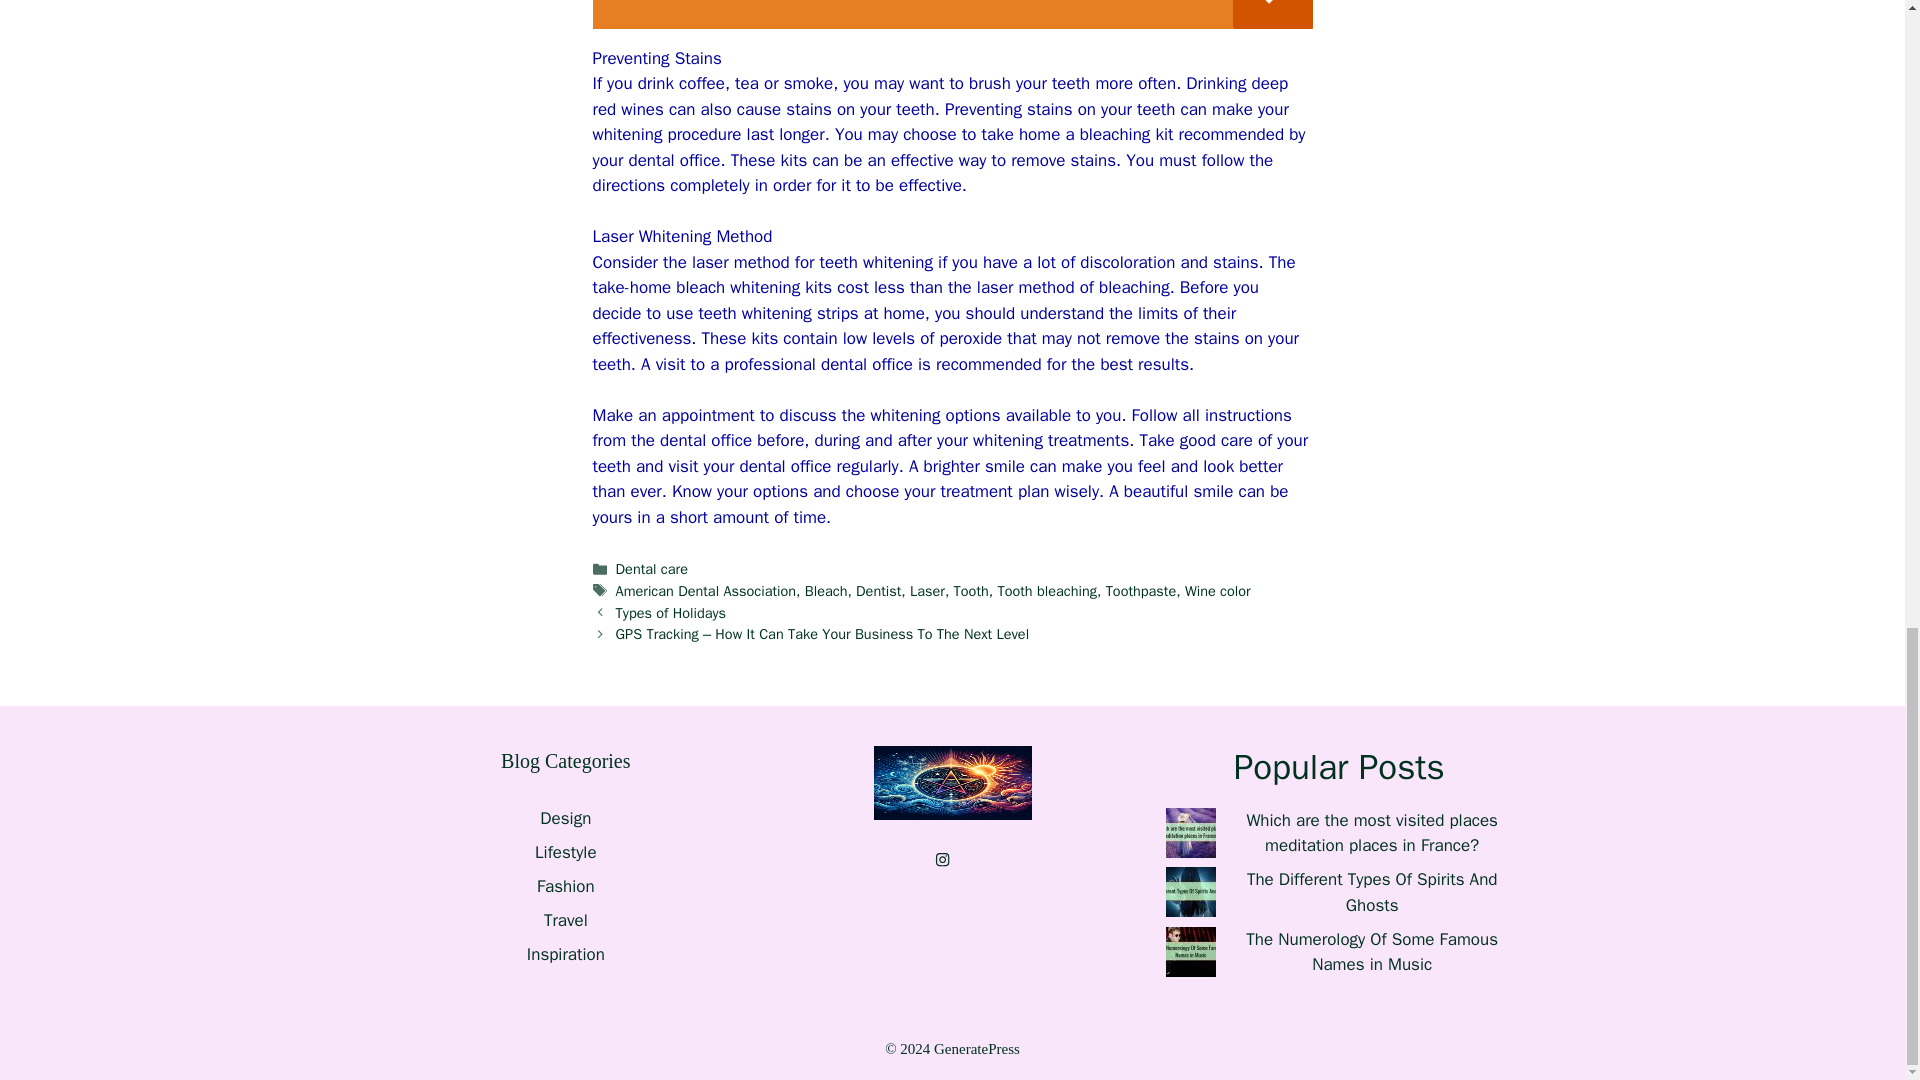 This screenshot has width=1920, height=1080. Describe the element at coordinates (706, 591) in the screenshot. I see `American Dental Association` at that location.